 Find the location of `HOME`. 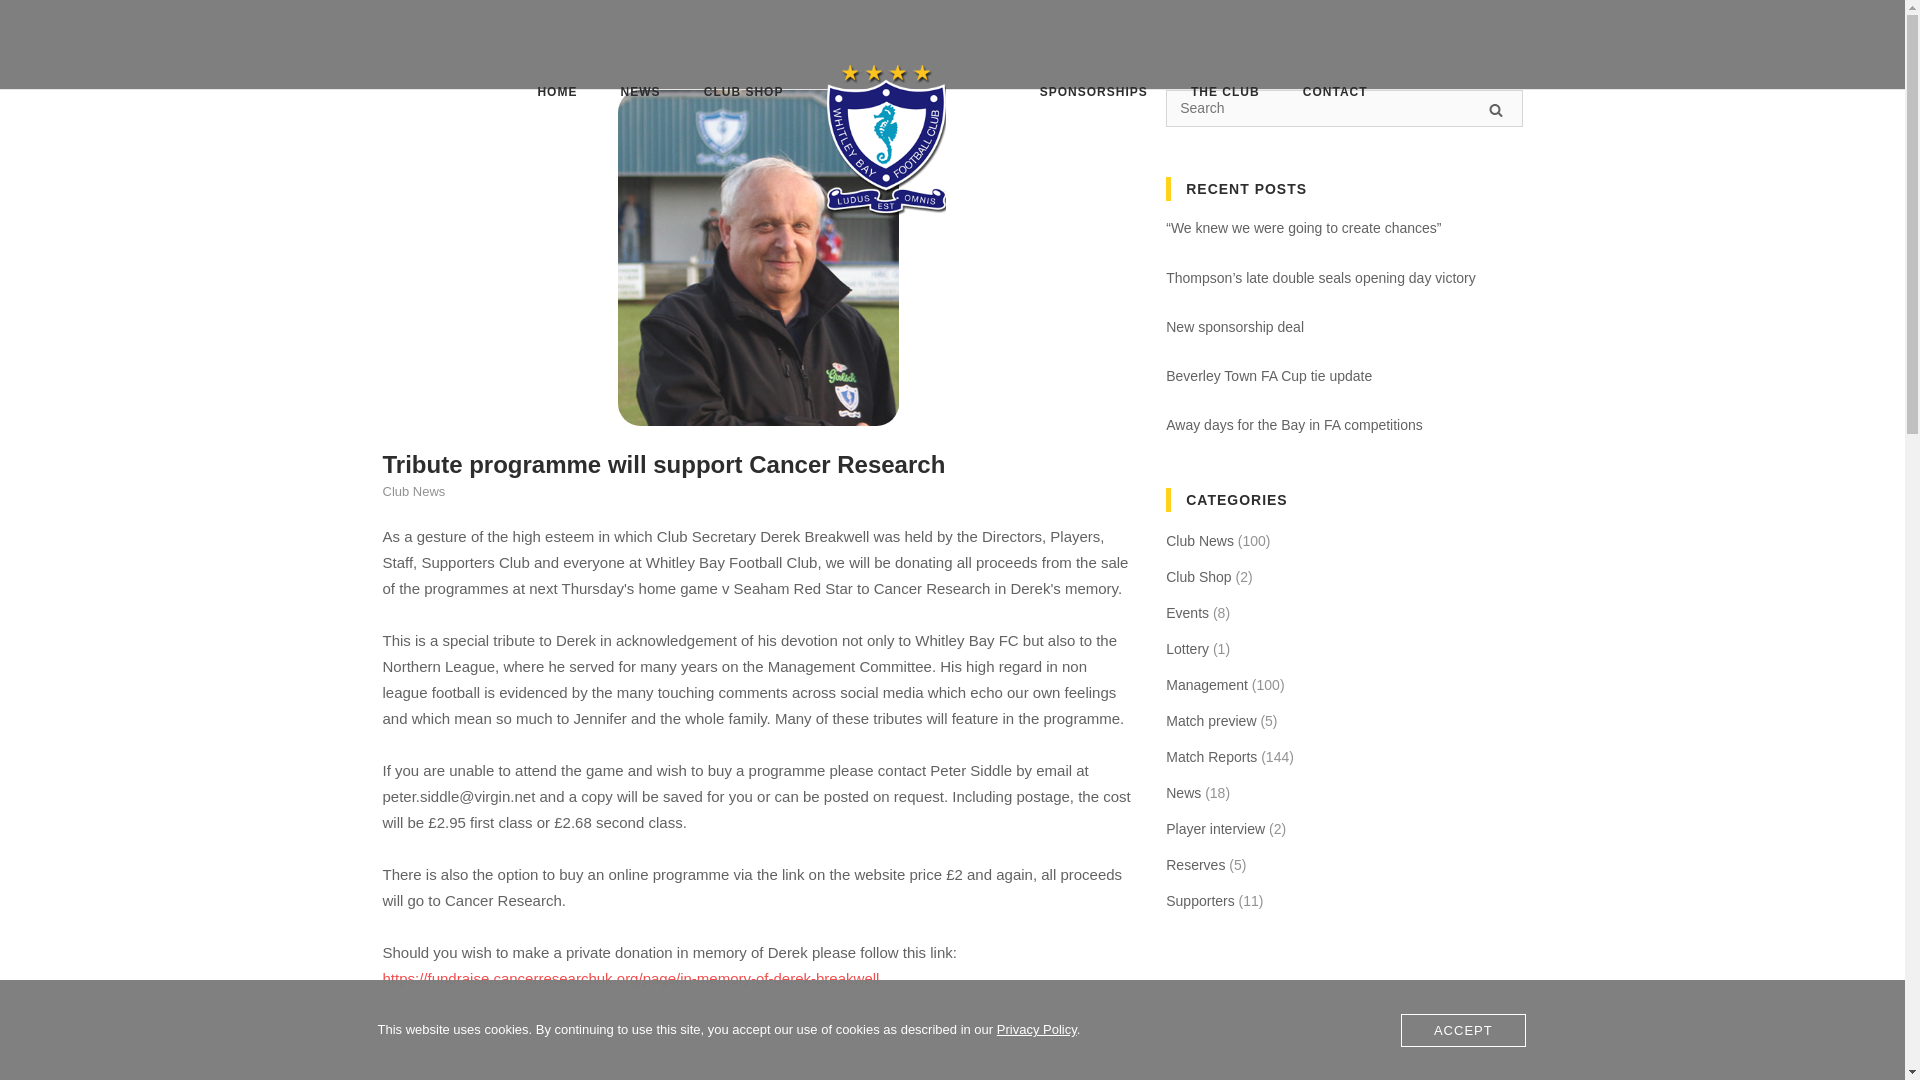

HOME is located at coordinates (557, 95).